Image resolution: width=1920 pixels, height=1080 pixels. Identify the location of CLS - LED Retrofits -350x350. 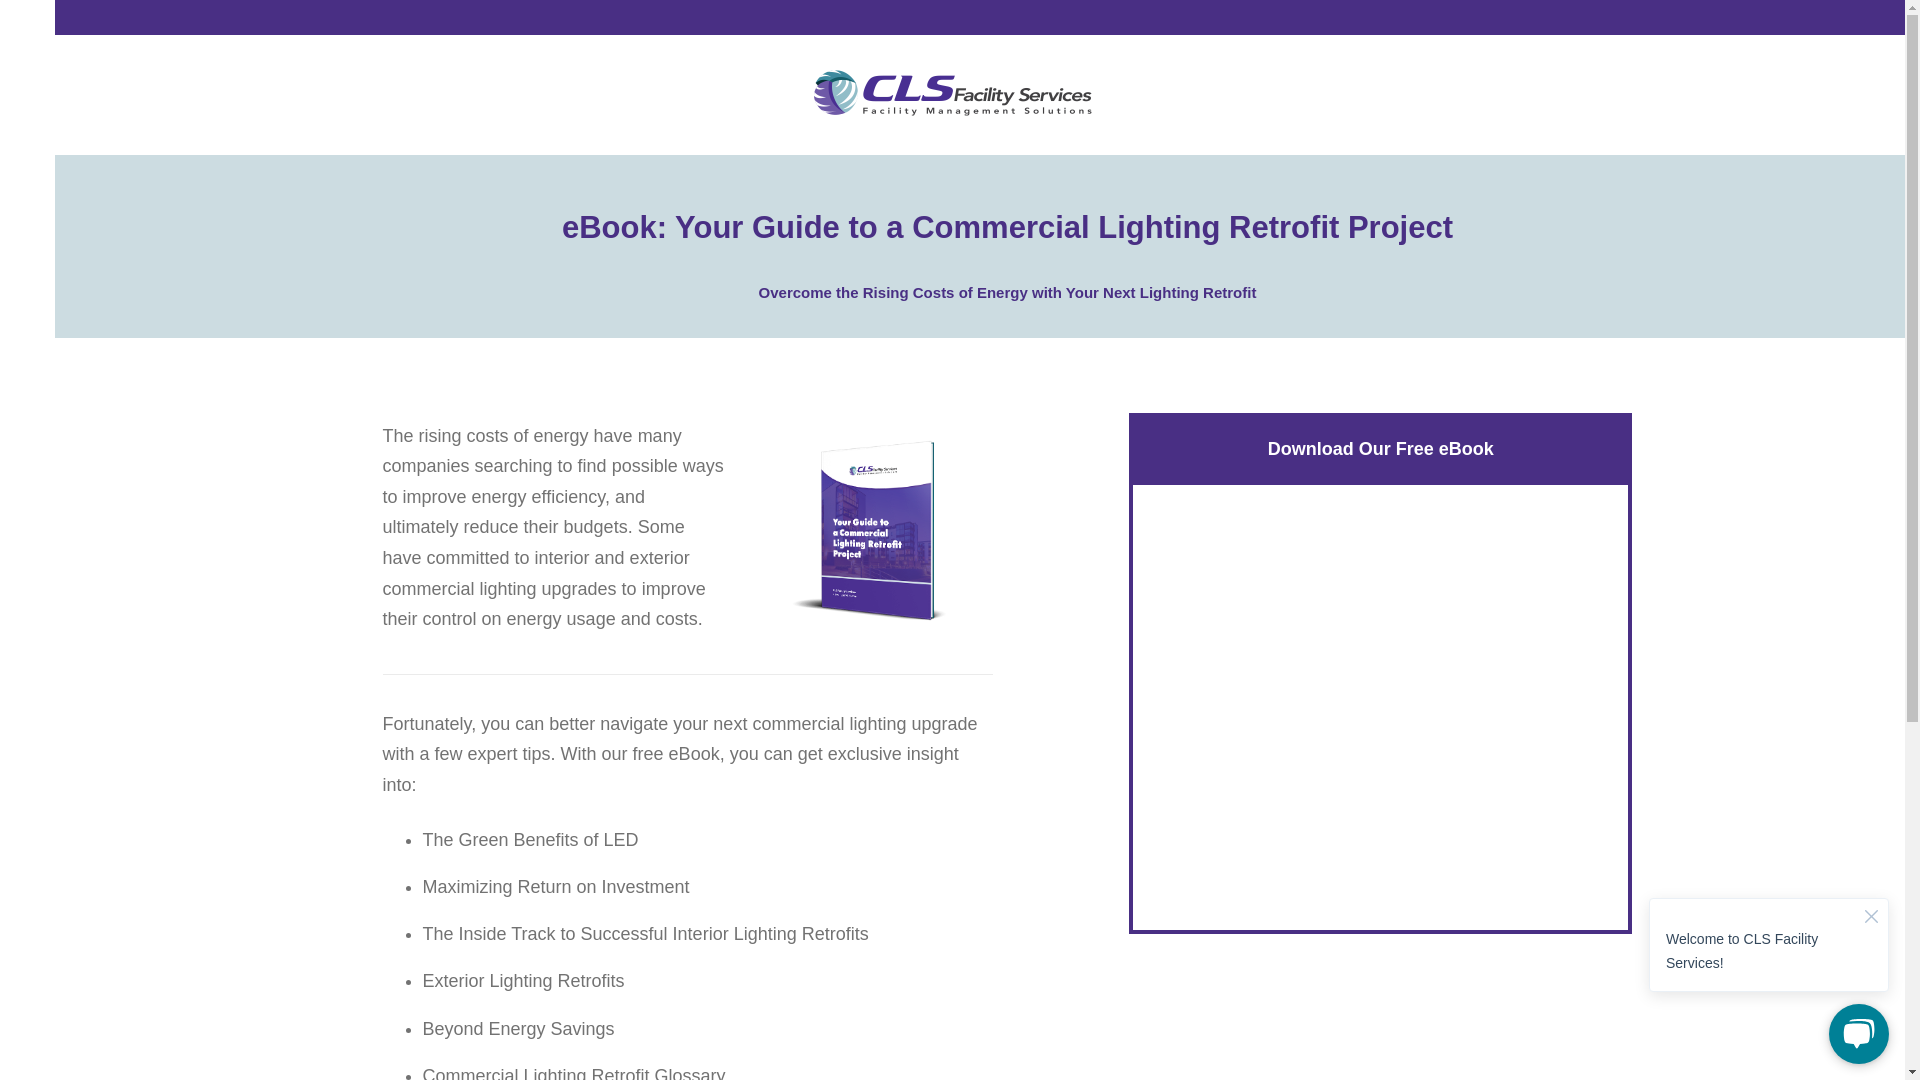
(874, 531).